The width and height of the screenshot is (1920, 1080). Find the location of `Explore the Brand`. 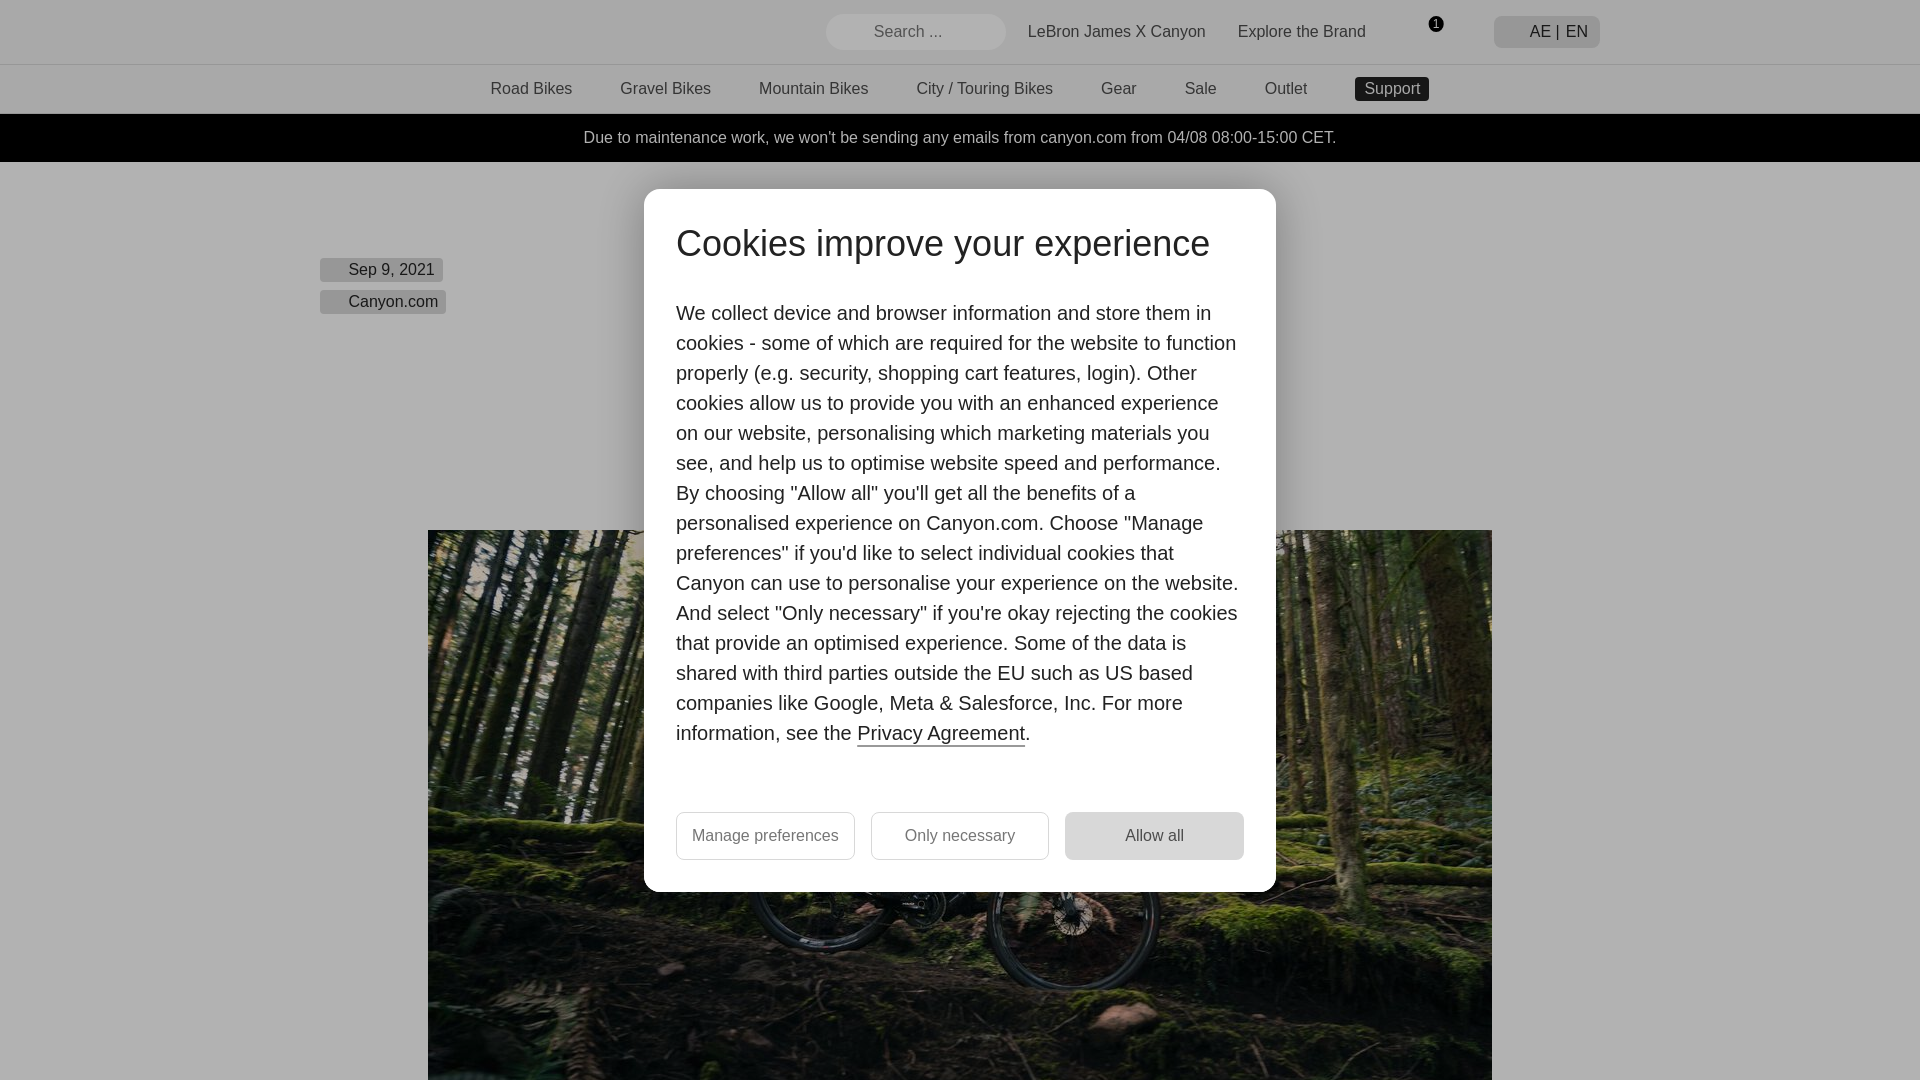

Explore the Brand is located at coordinates (1302, 30).